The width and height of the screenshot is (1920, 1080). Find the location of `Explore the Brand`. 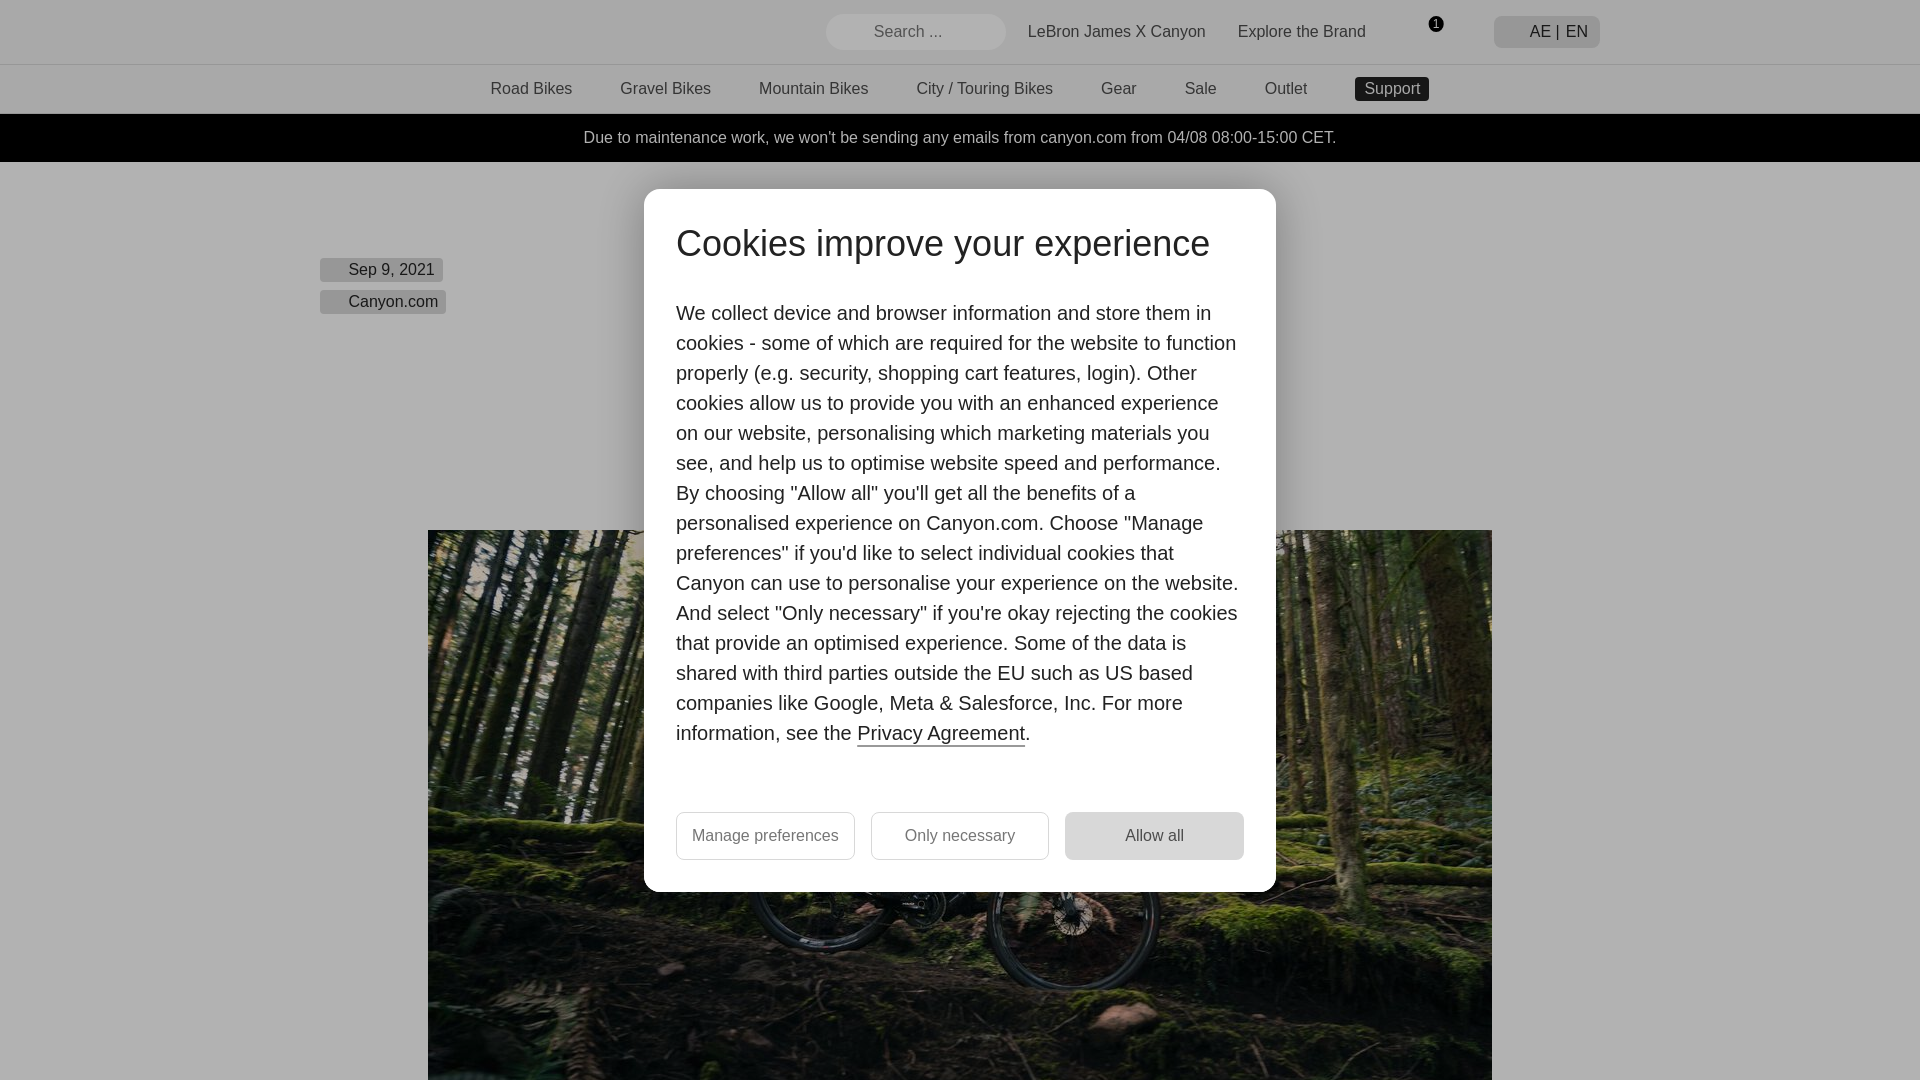

Explore the Brand is located at coordinates (1302, 30).